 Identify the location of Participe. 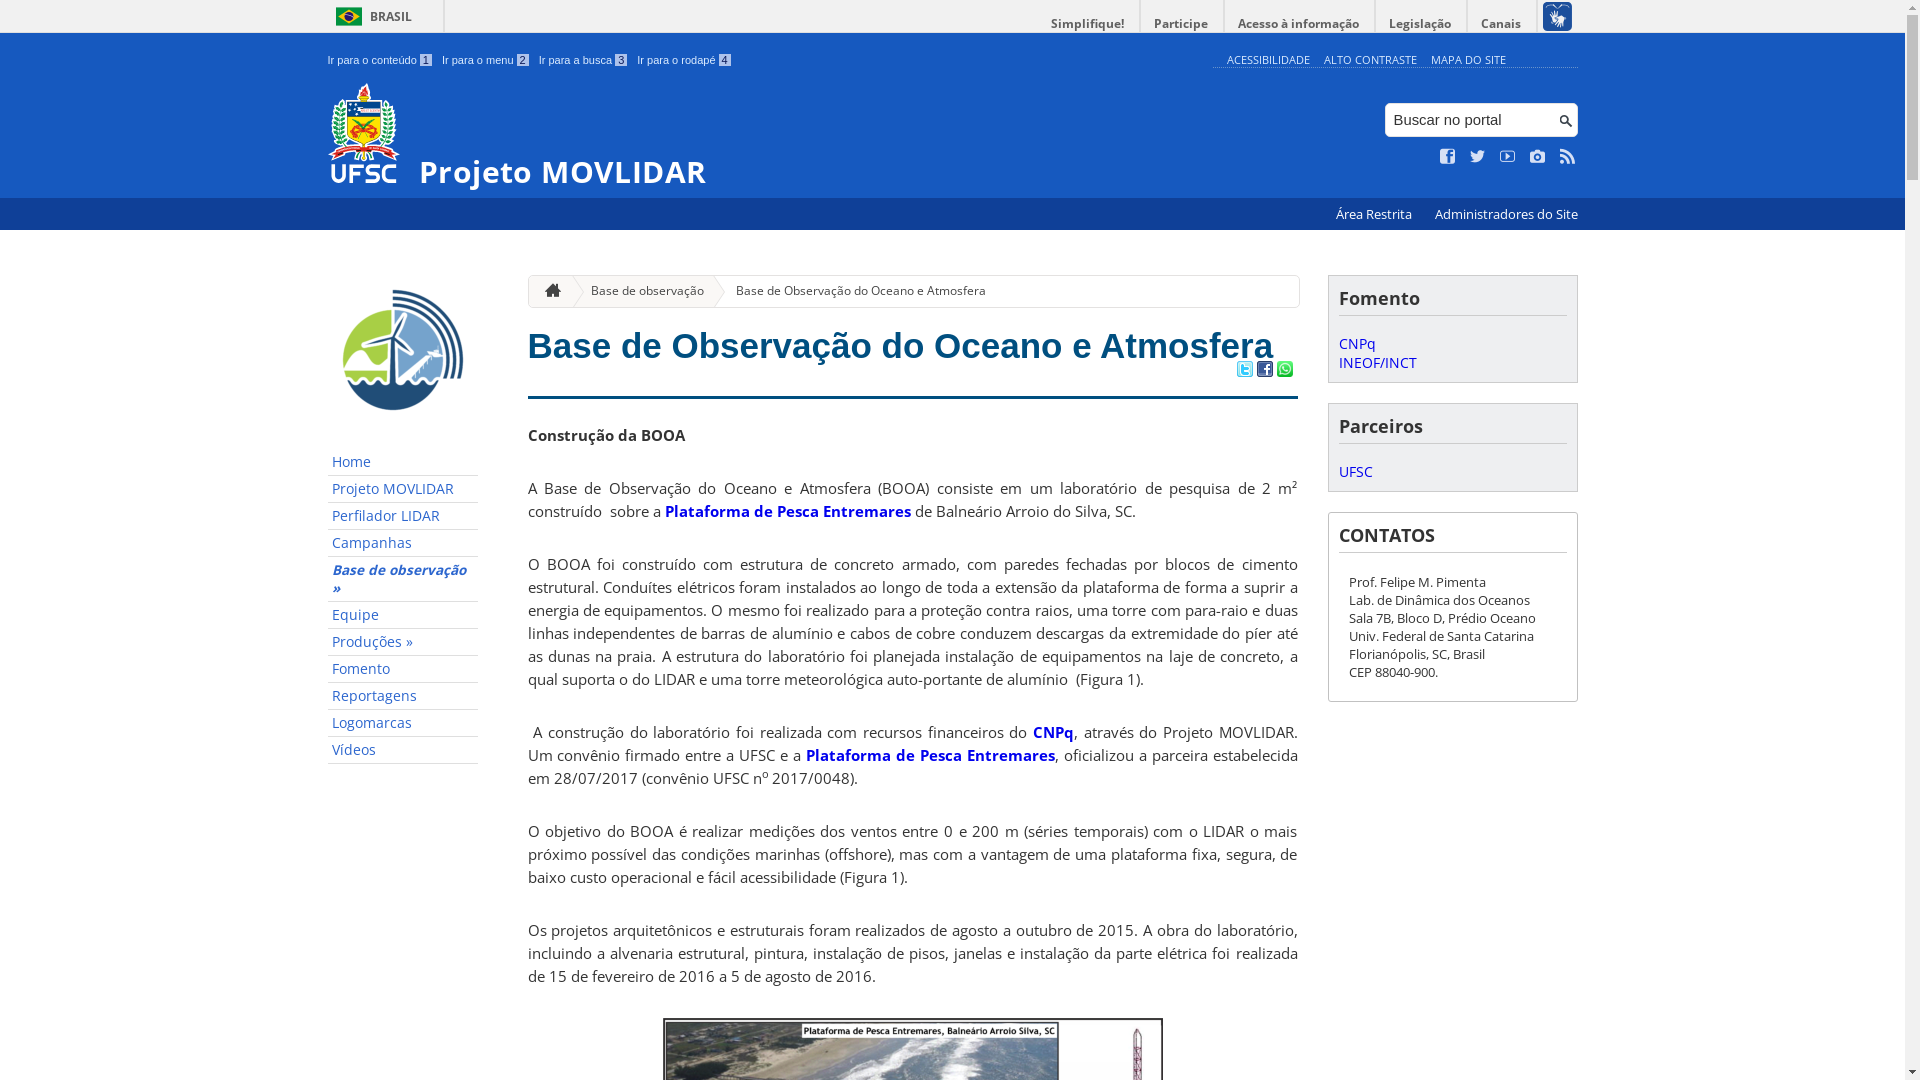
(1181, 24).